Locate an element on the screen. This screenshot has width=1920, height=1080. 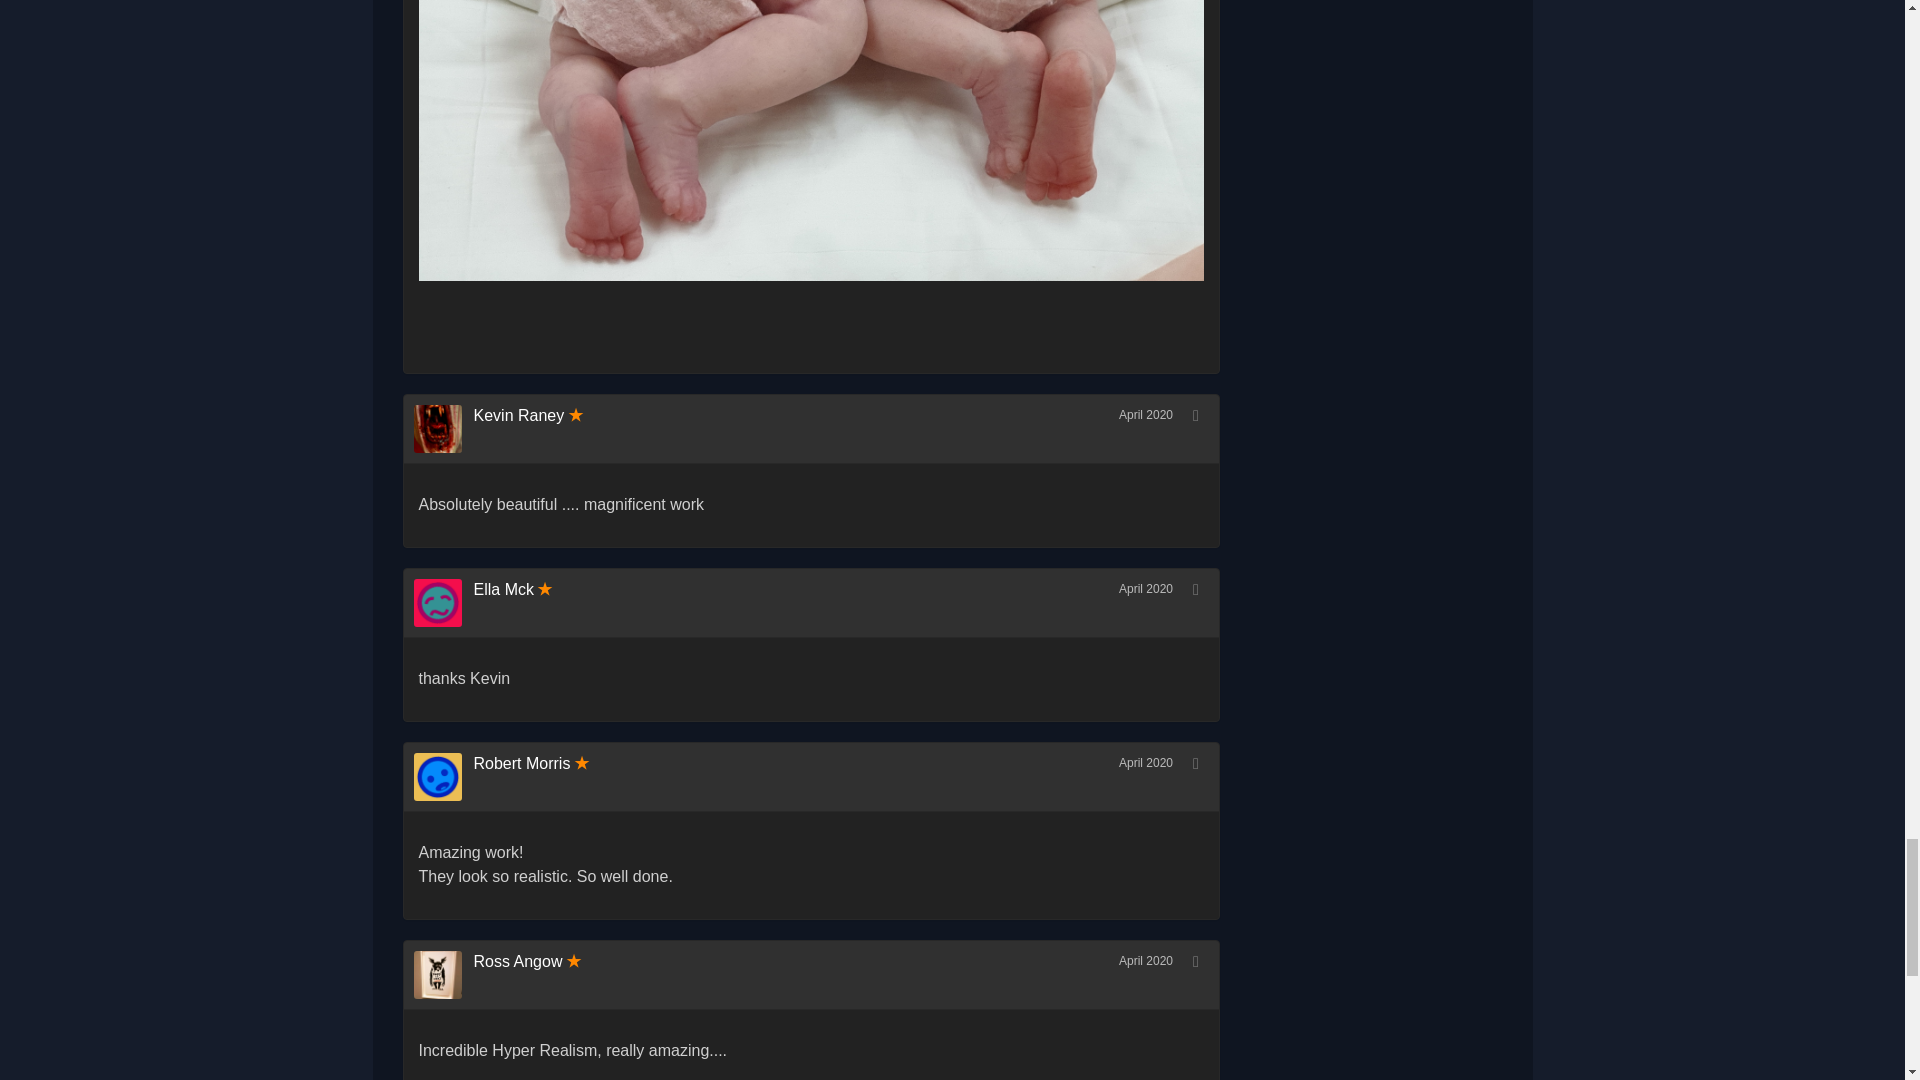
April 2020 is located at coordinates (1146, 960).